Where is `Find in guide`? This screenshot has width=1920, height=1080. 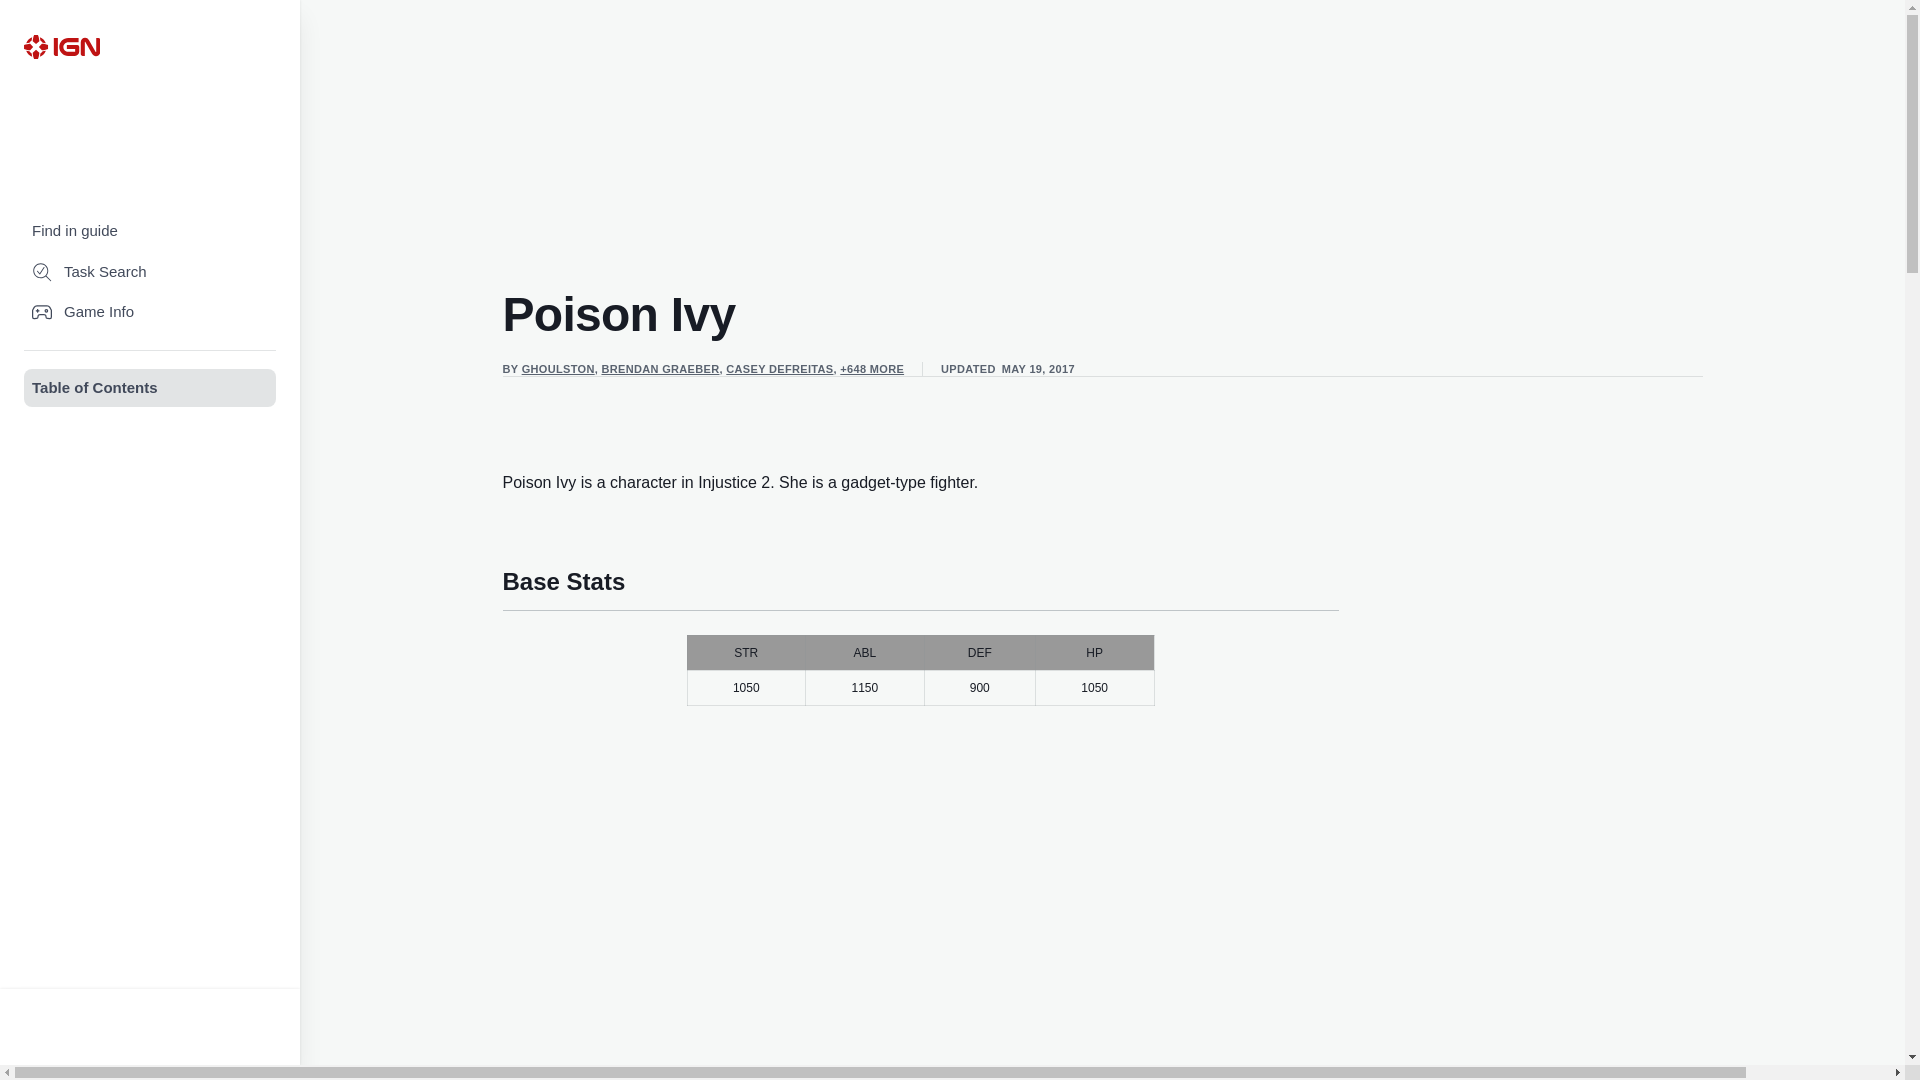
Find in guide is located at coordinates (150, 230).